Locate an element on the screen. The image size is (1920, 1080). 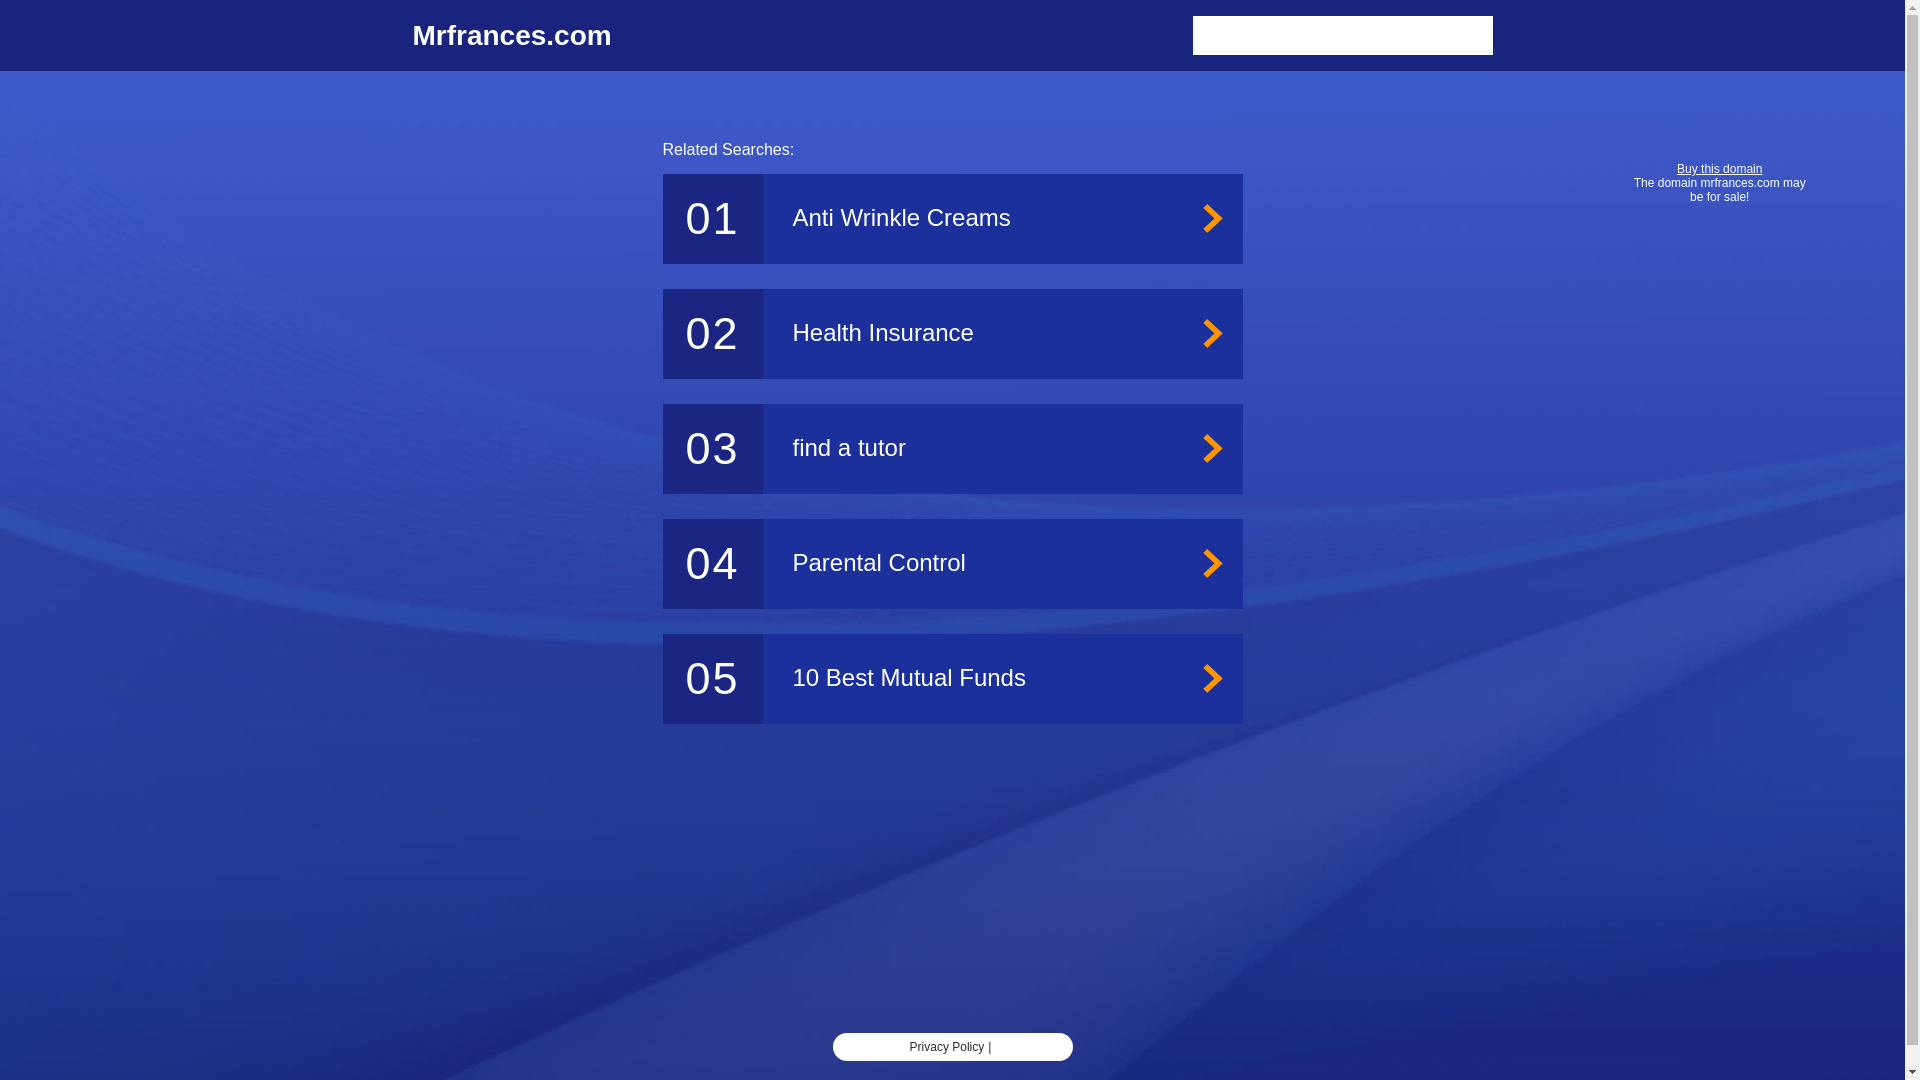
Anti Wrinkle Creams is located at coordinates (952, 218).